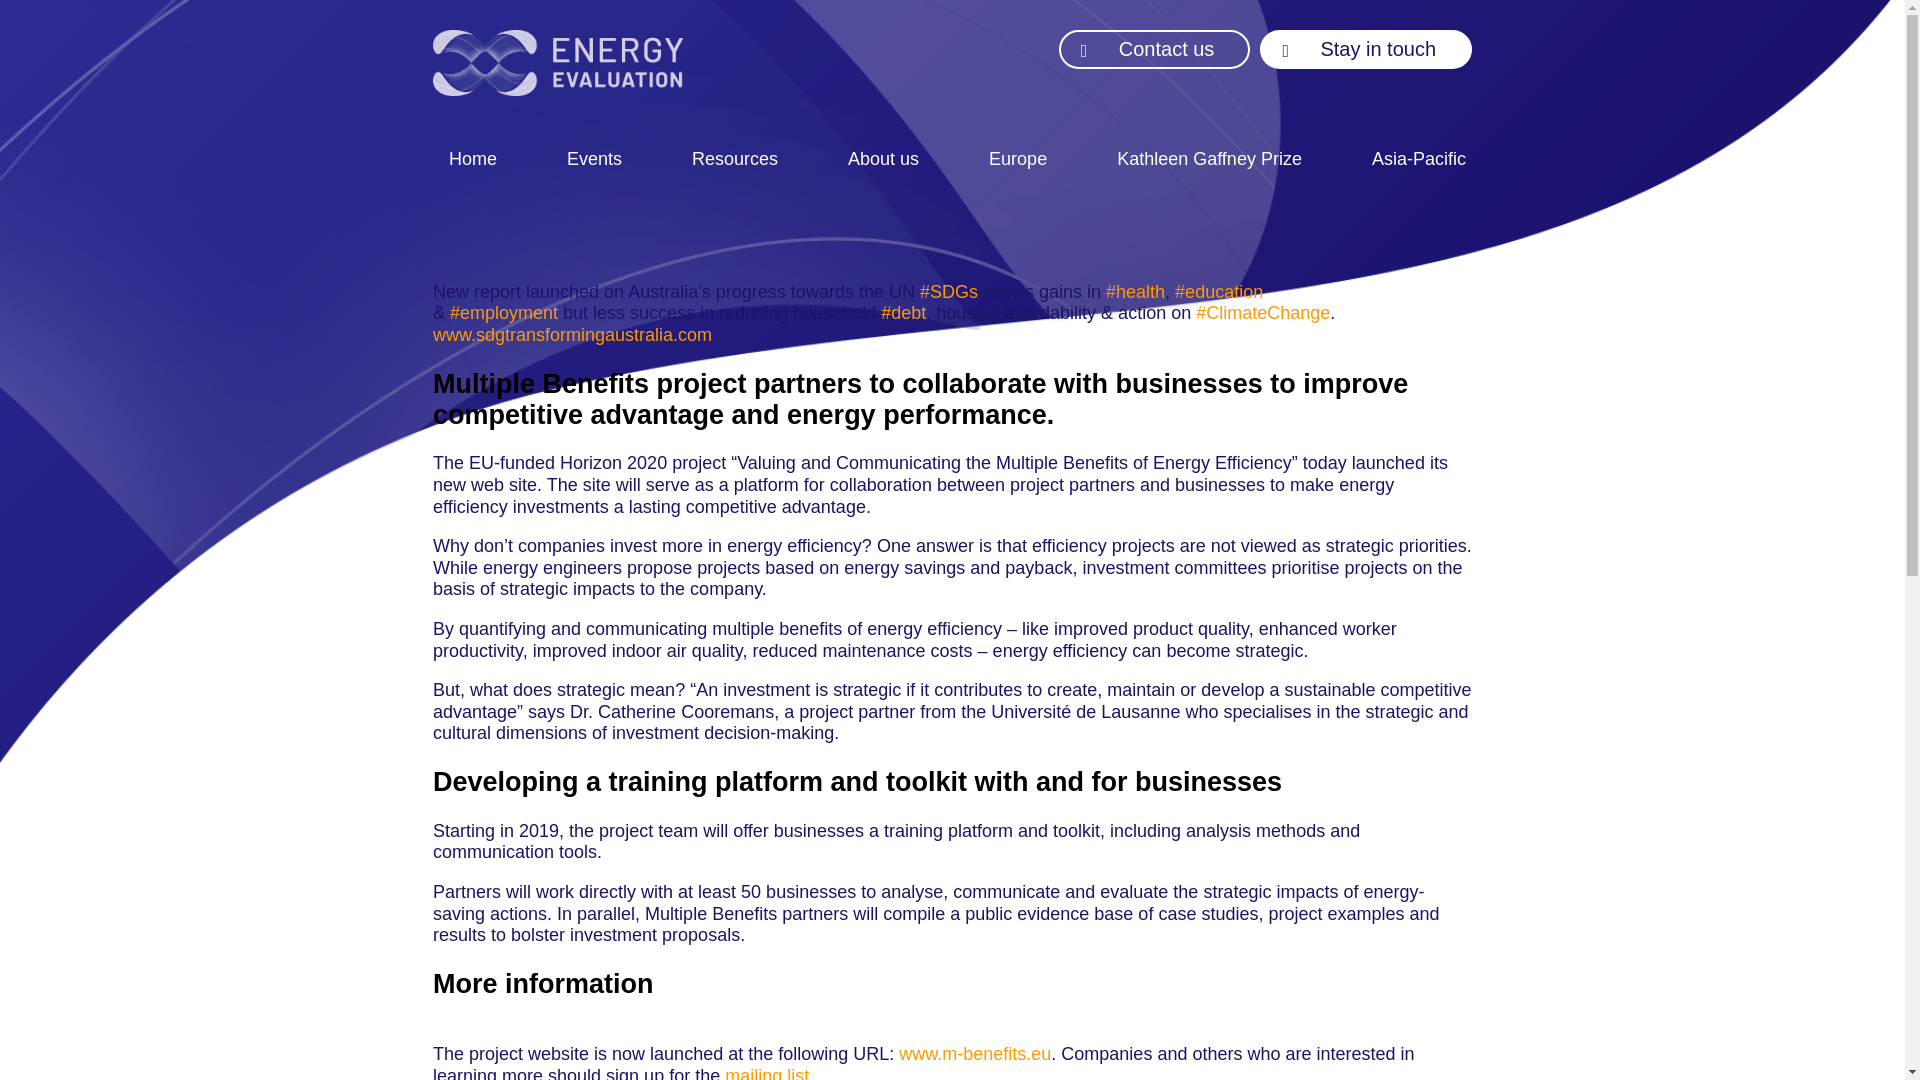 The height and width of the screenshot is (1080, 1920). I want to click on Home, so click(472, 159).